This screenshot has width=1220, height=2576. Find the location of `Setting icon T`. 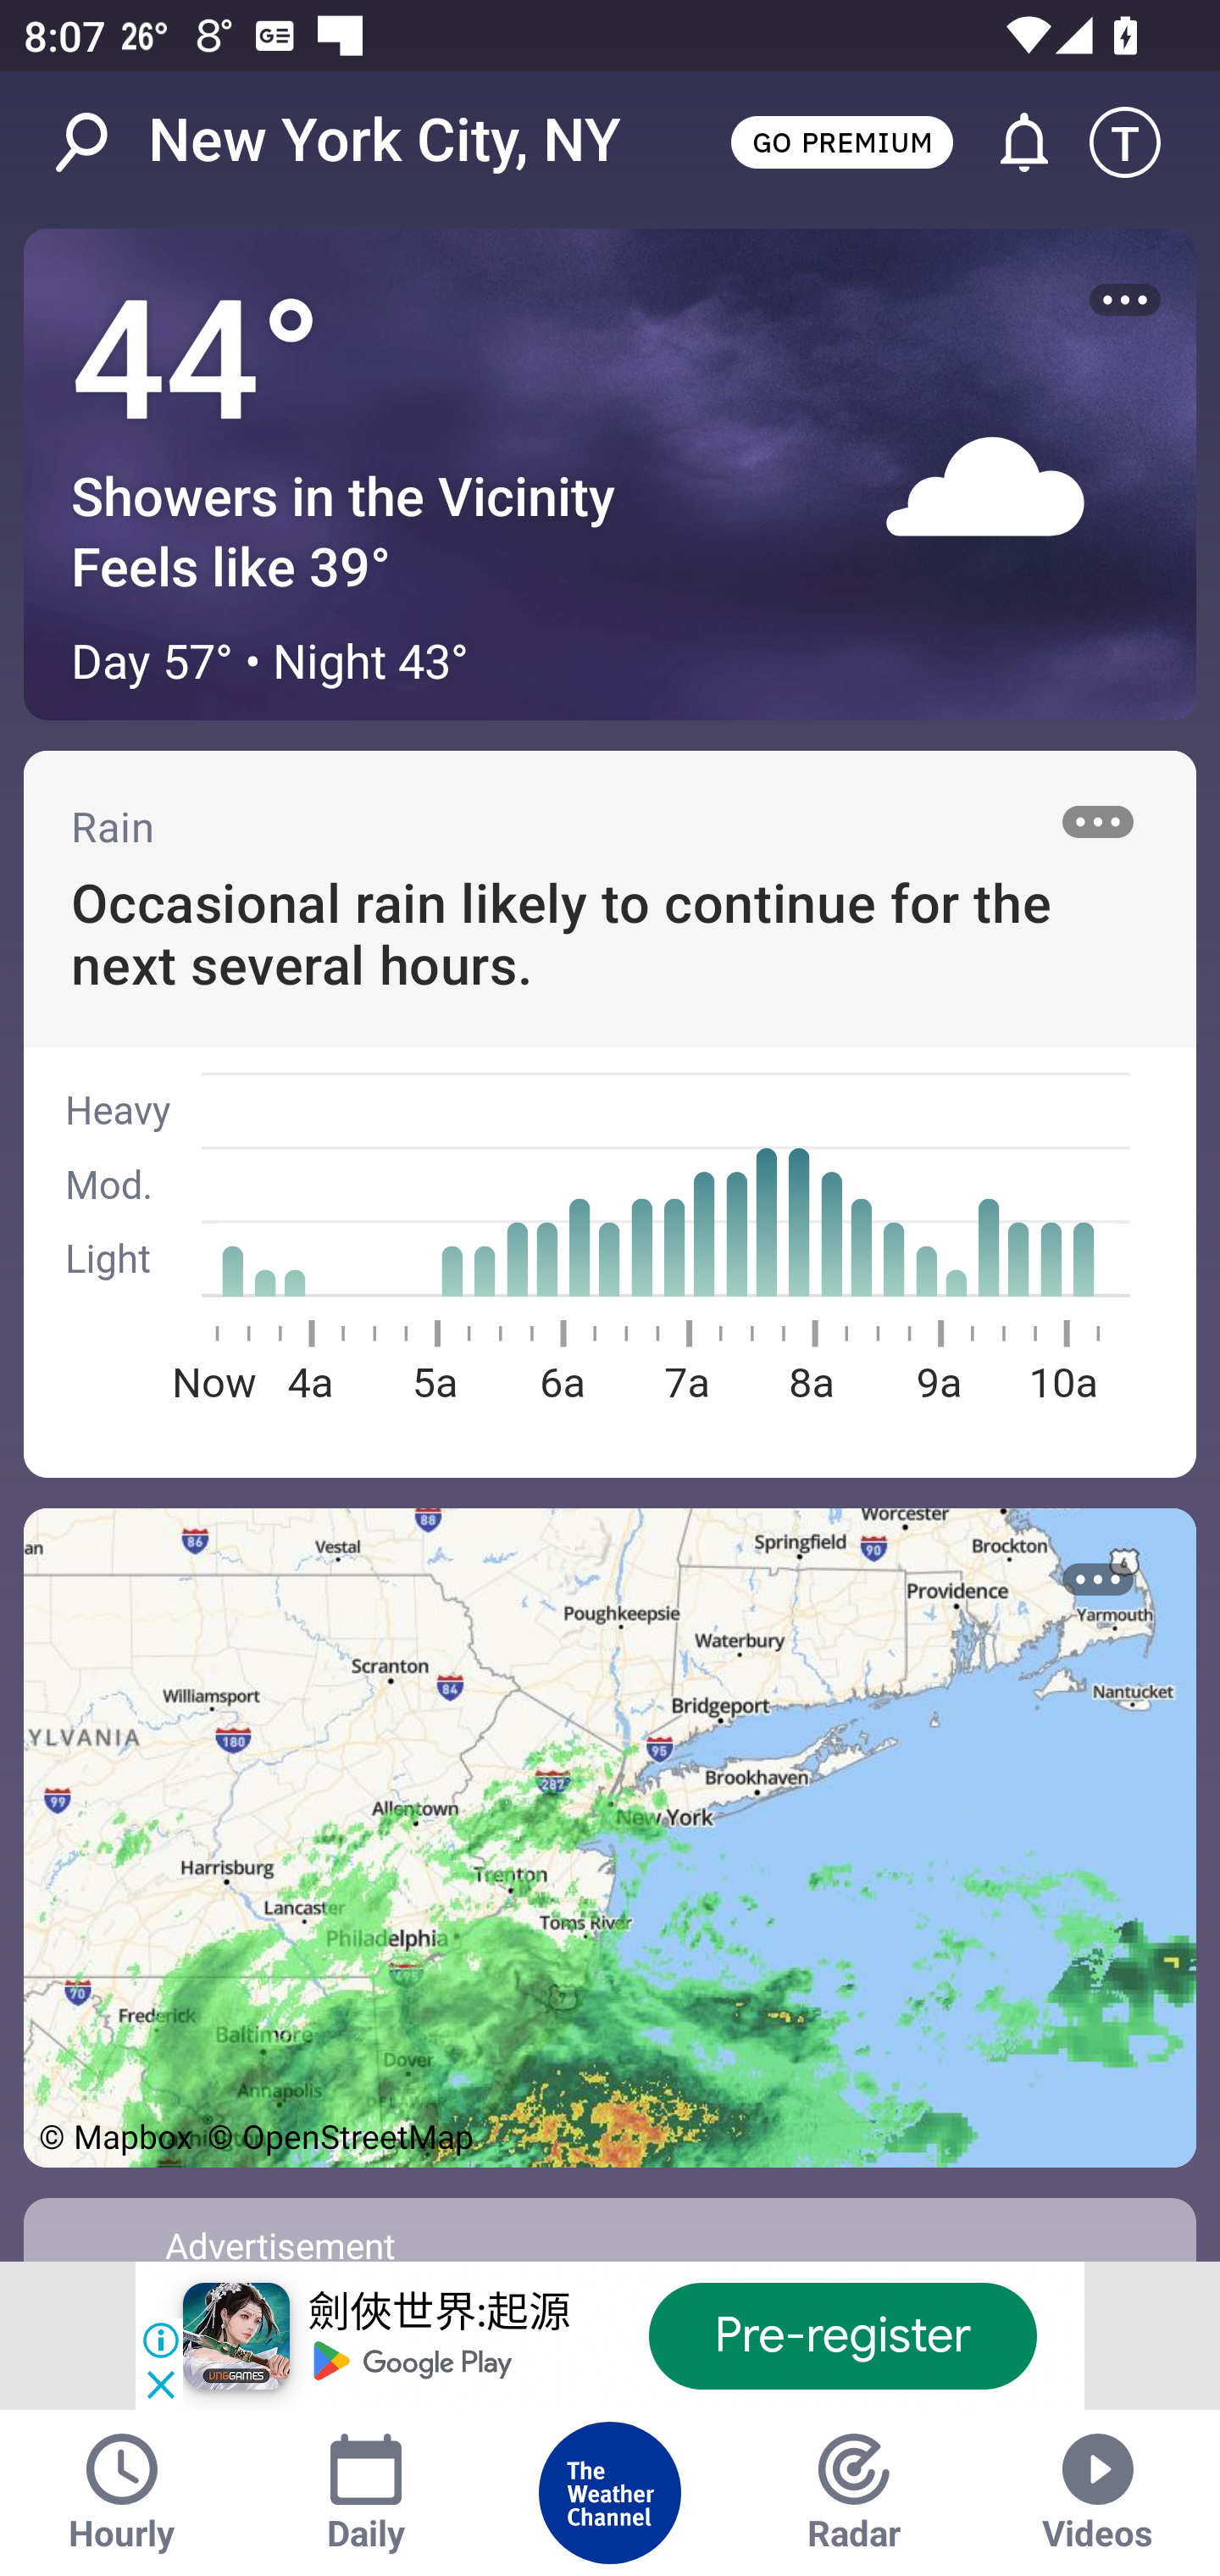

Setting icon T is located at coordinates (1140, 142).